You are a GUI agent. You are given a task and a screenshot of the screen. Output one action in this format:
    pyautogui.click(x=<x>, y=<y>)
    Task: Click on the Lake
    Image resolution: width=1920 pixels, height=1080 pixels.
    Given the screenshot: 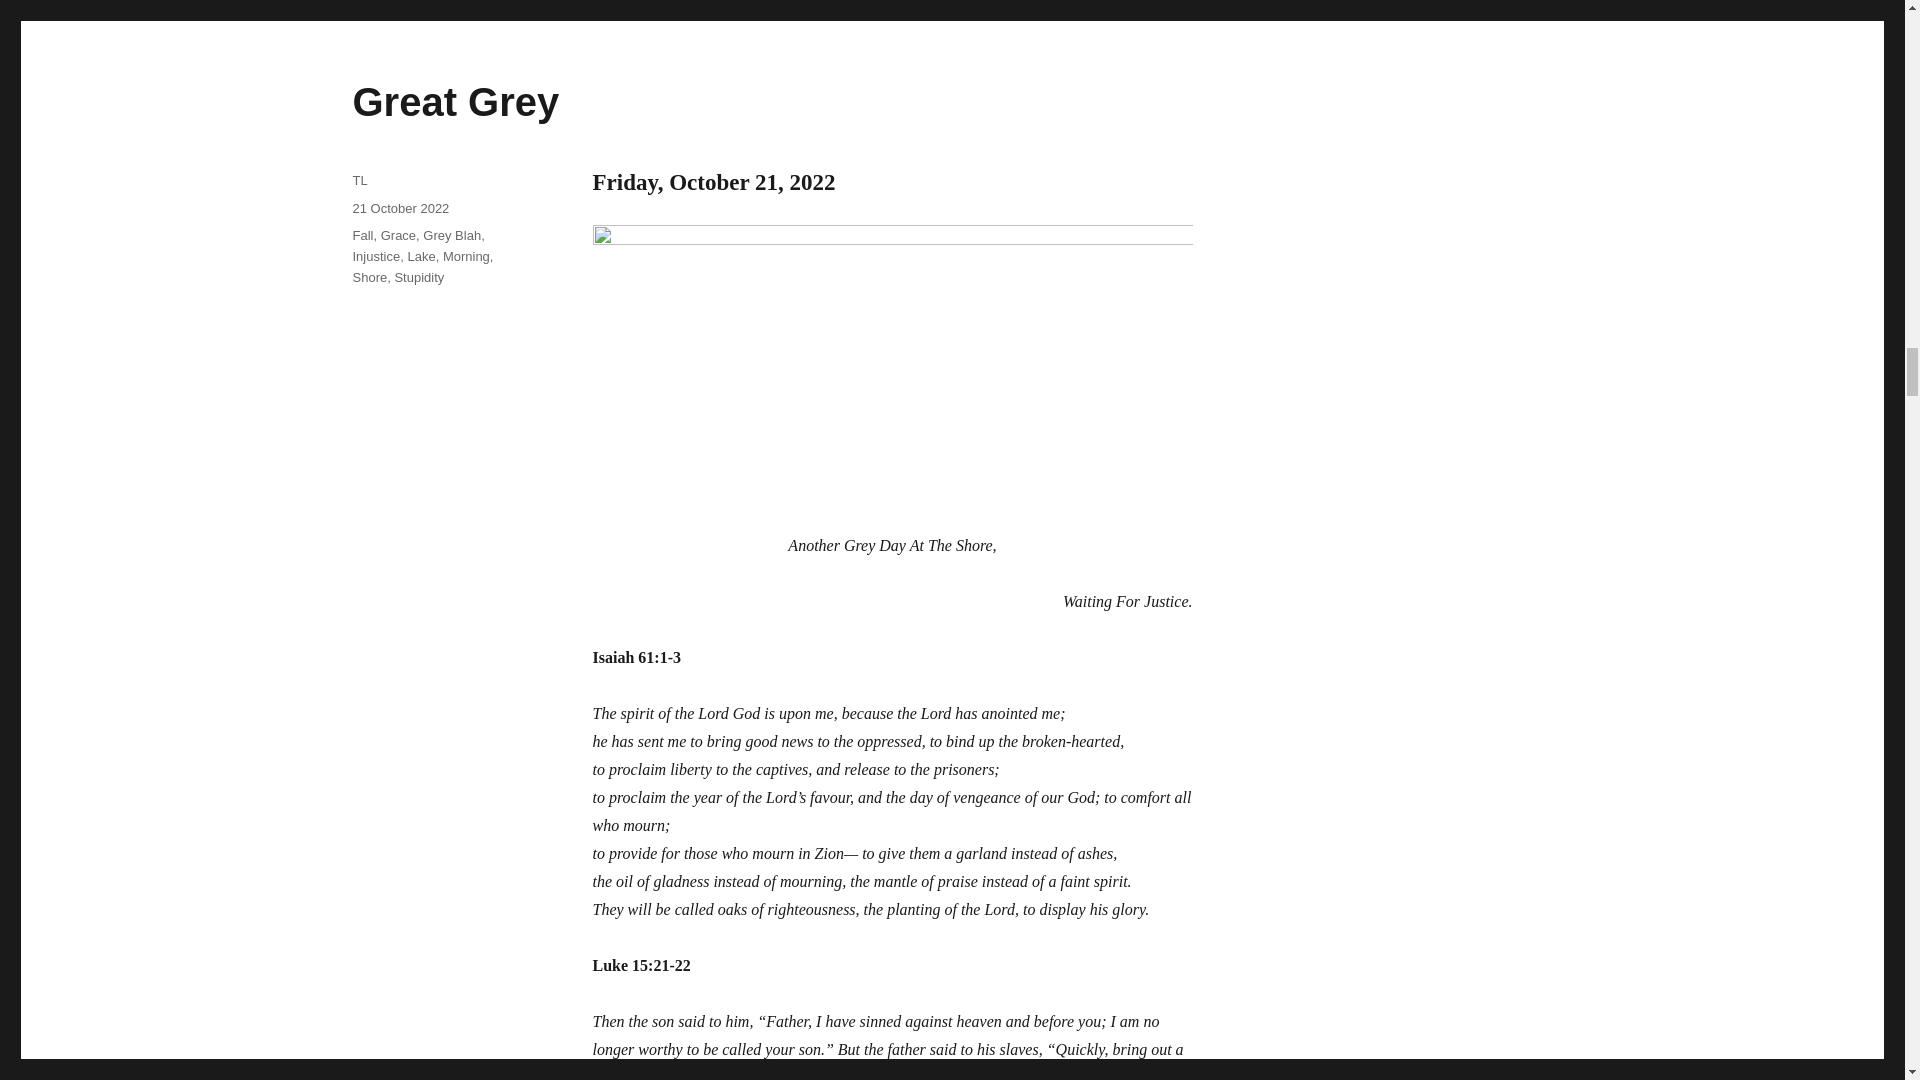 What is the action you would take?
    pyautogui.click(x=421, y=256)
    